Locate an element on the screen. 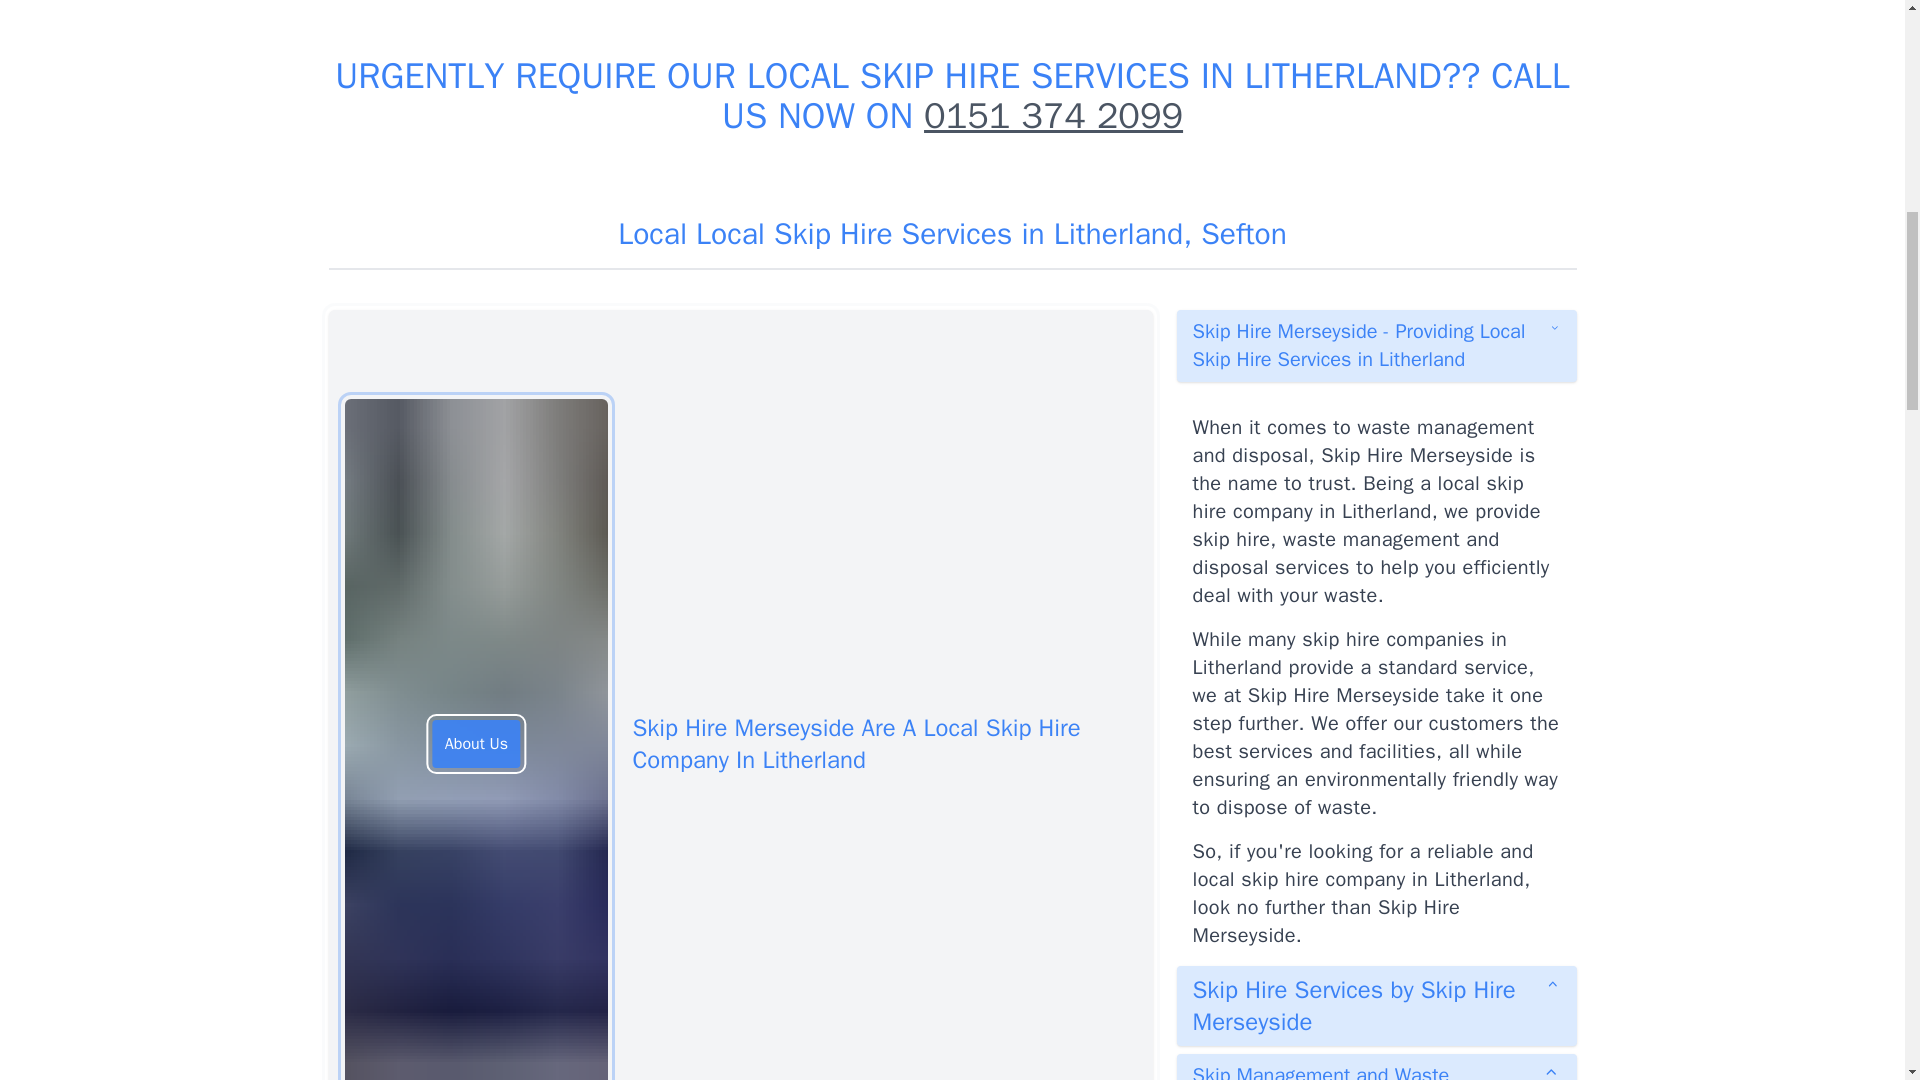 This screenshot has width=1920, height=1080. 0151 374 2099 is located at coordinates (1052, 116).